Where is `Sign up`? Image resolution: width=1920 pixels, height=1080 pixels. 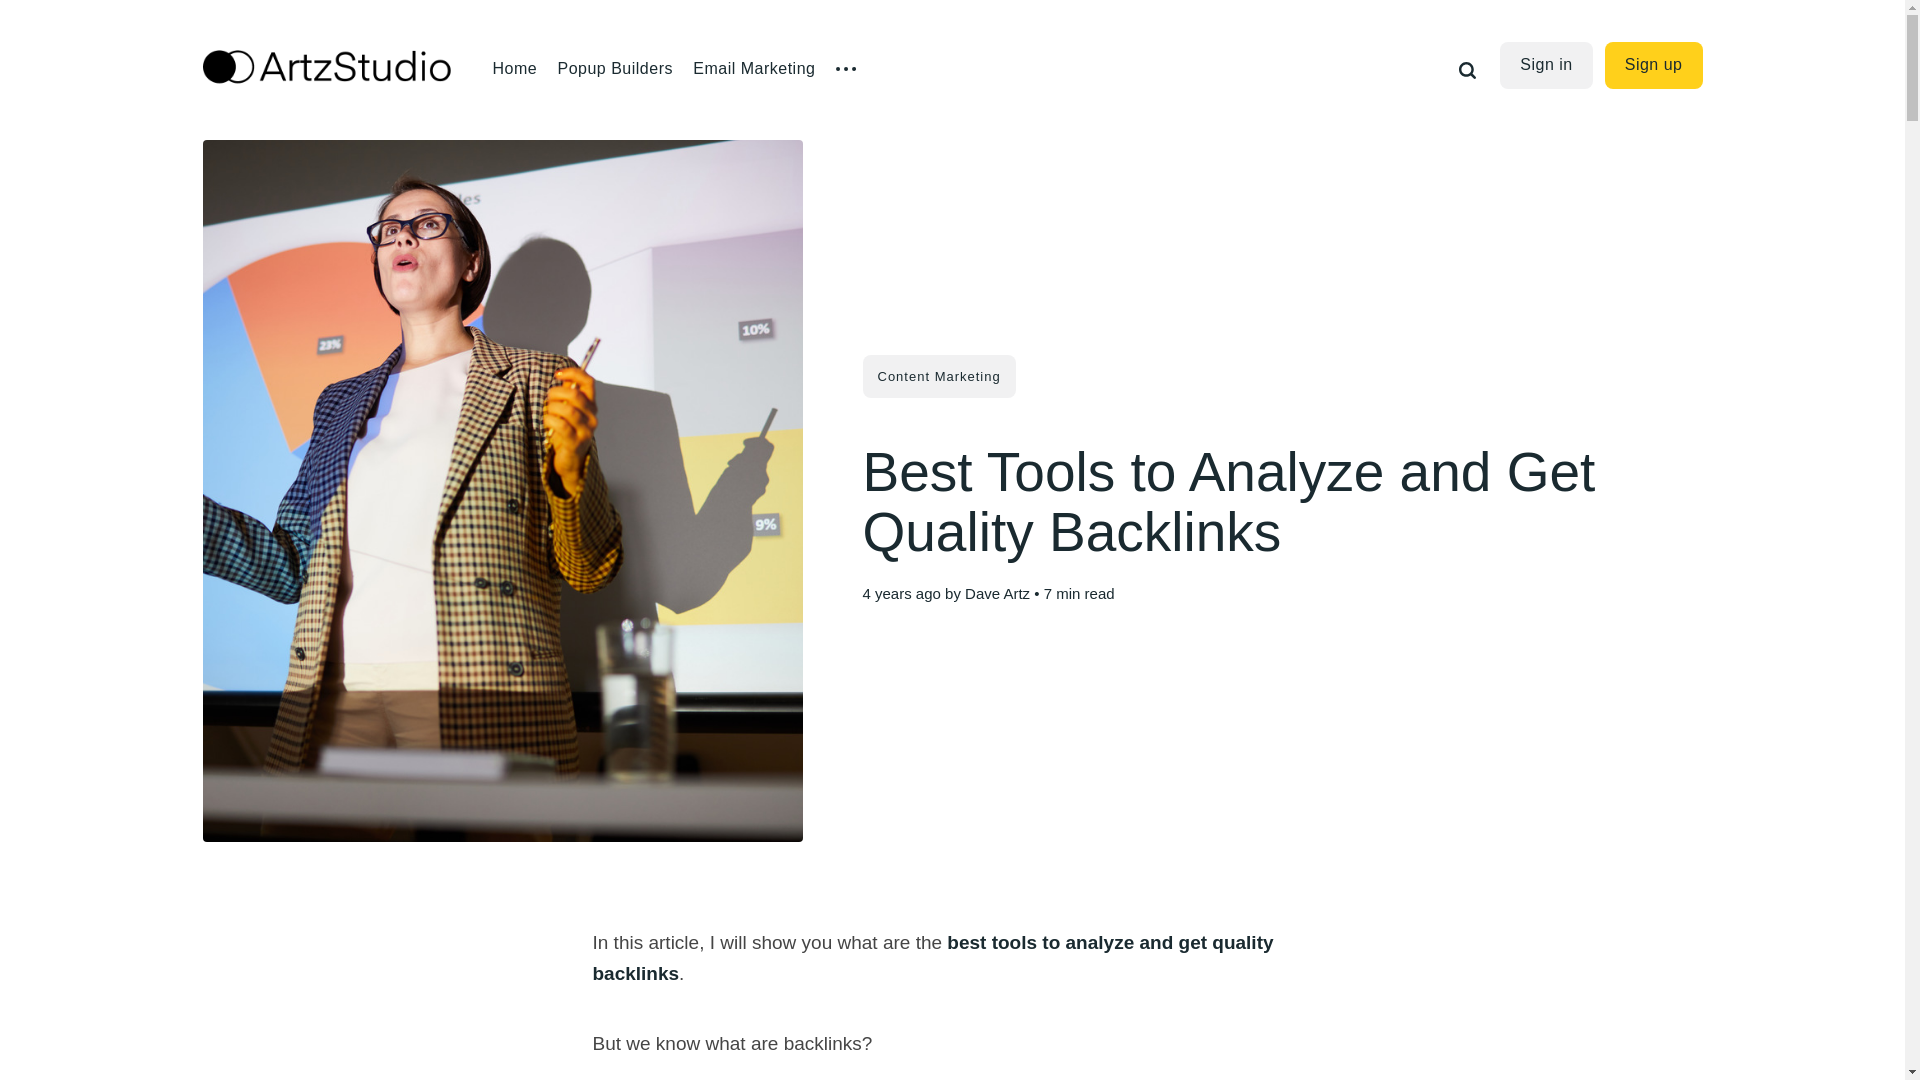 Sign up is located at coordinates (1654, 65).